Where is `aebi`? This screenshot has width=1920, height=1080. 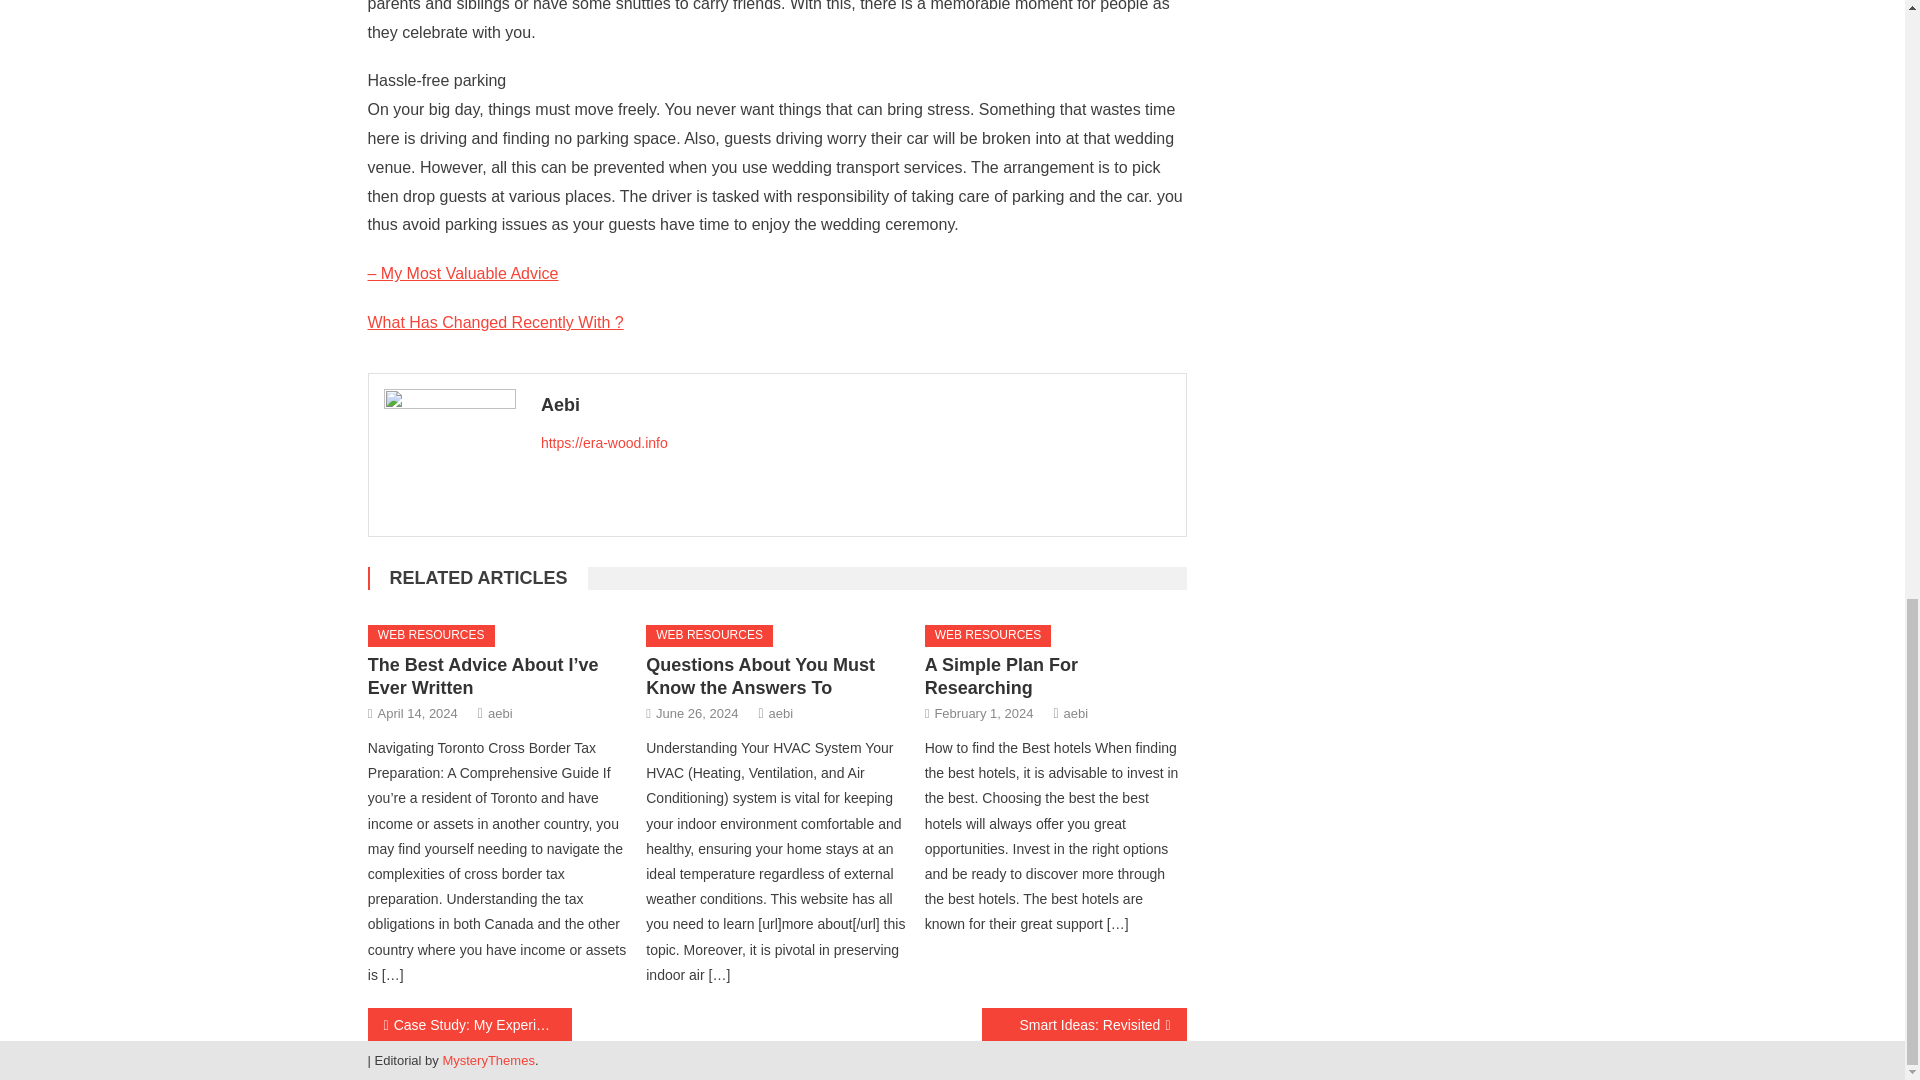
aebi is located at coordinates (500, 713).